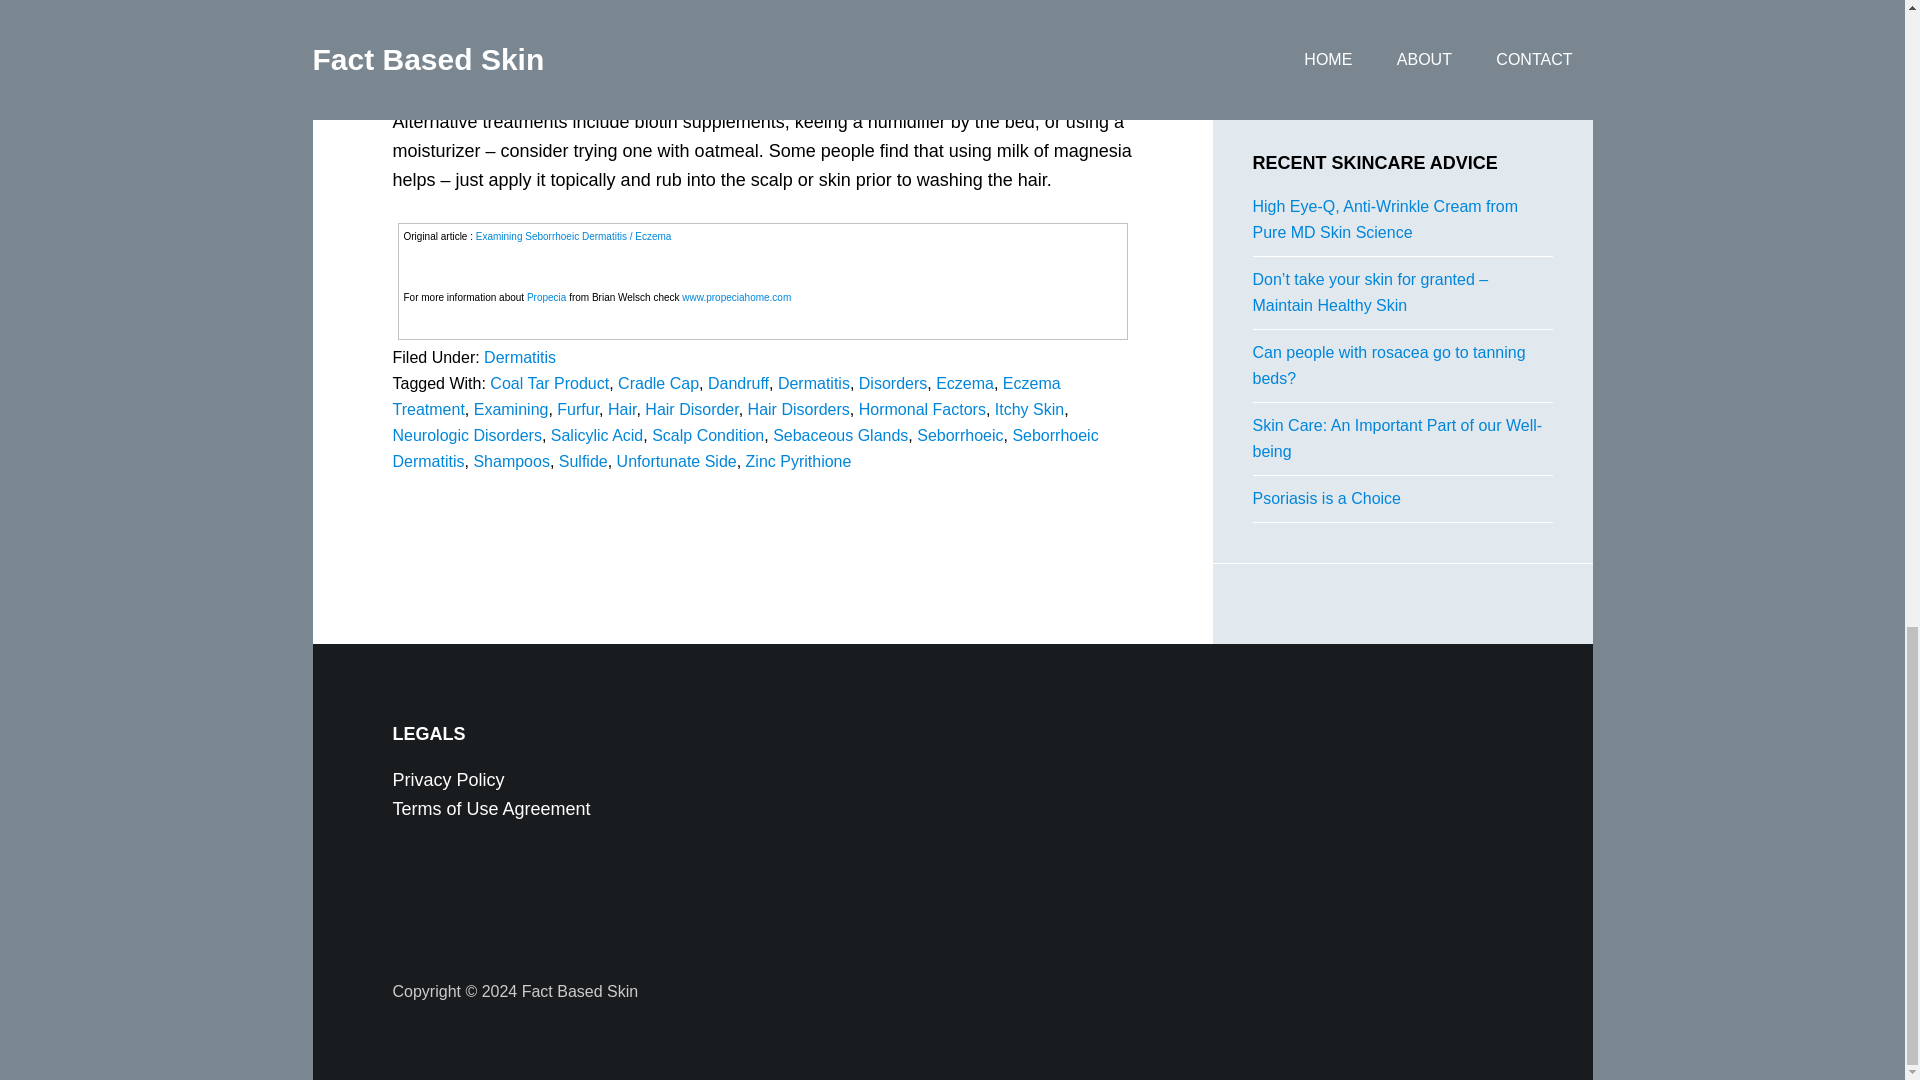 This screenshot has width=1920, height=1080. Describe the element at coordinates (840, 434) in the screenshot. I see `Sebaceous Glands` at that location.